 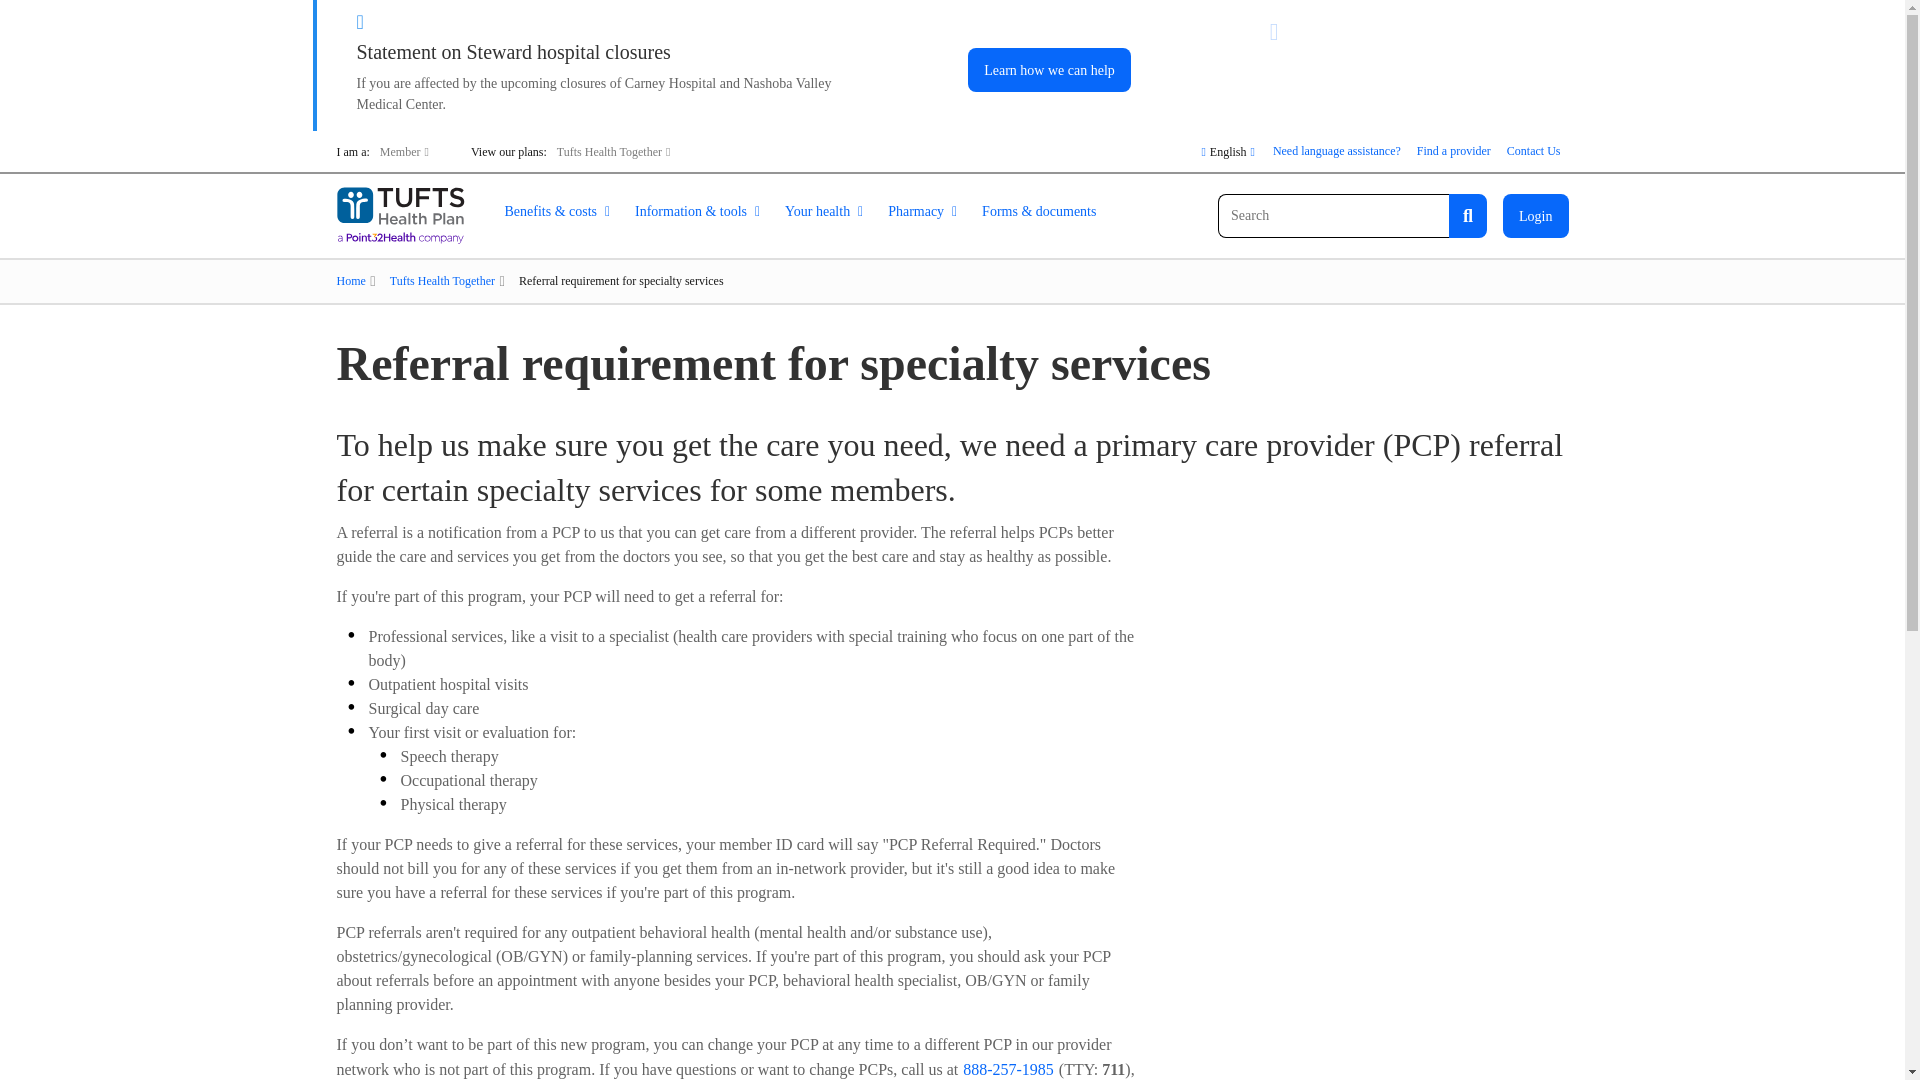 I want to click on Learn how we can help, so click(x=1048, y=69).